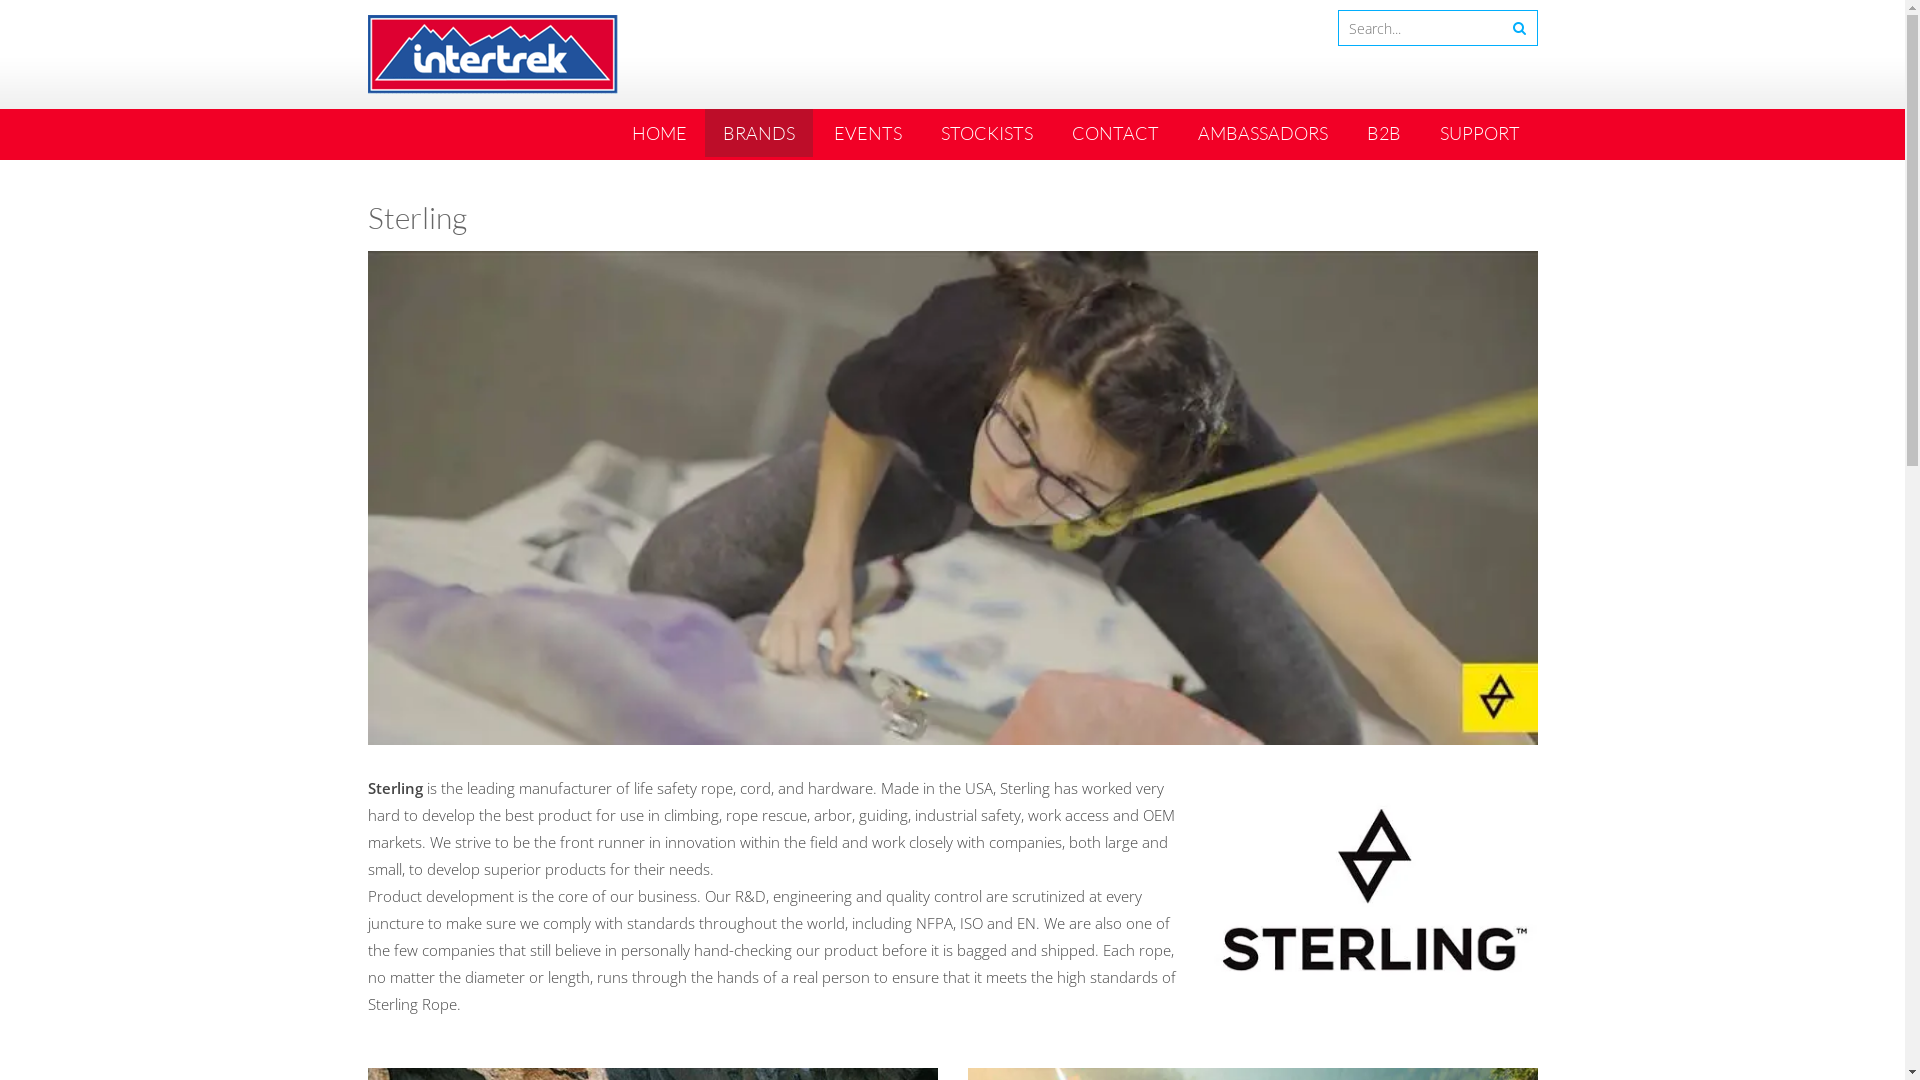 The width and height of the screenshot is (1920, 1080). What do you see at coordinates (986, 133) in the screenshot?
I see `STOCKISTS` at bounding box center [986, 133].